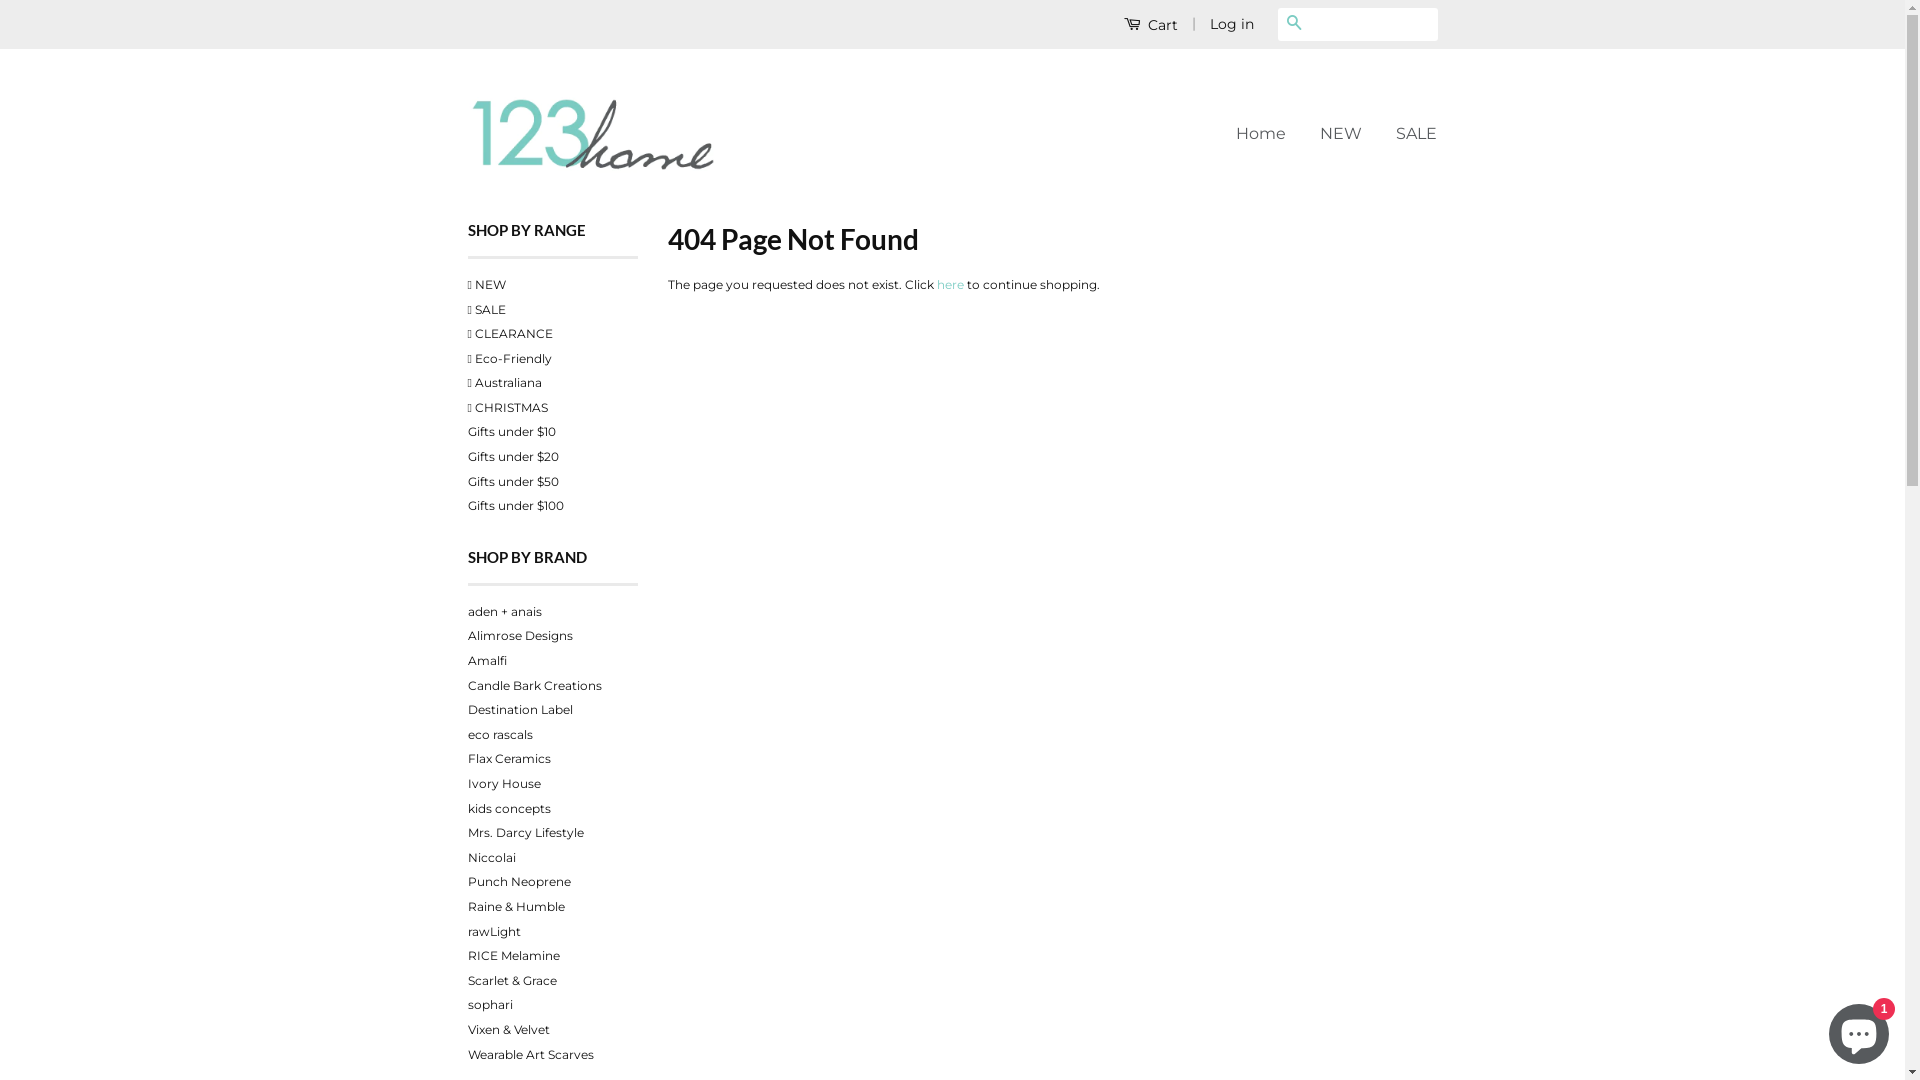 Image resolution: width=1920 pixels, height=1080 pixels. Describe the element at coordinates (500, 734) in the screenshot. I see `eco rascals` at that location.